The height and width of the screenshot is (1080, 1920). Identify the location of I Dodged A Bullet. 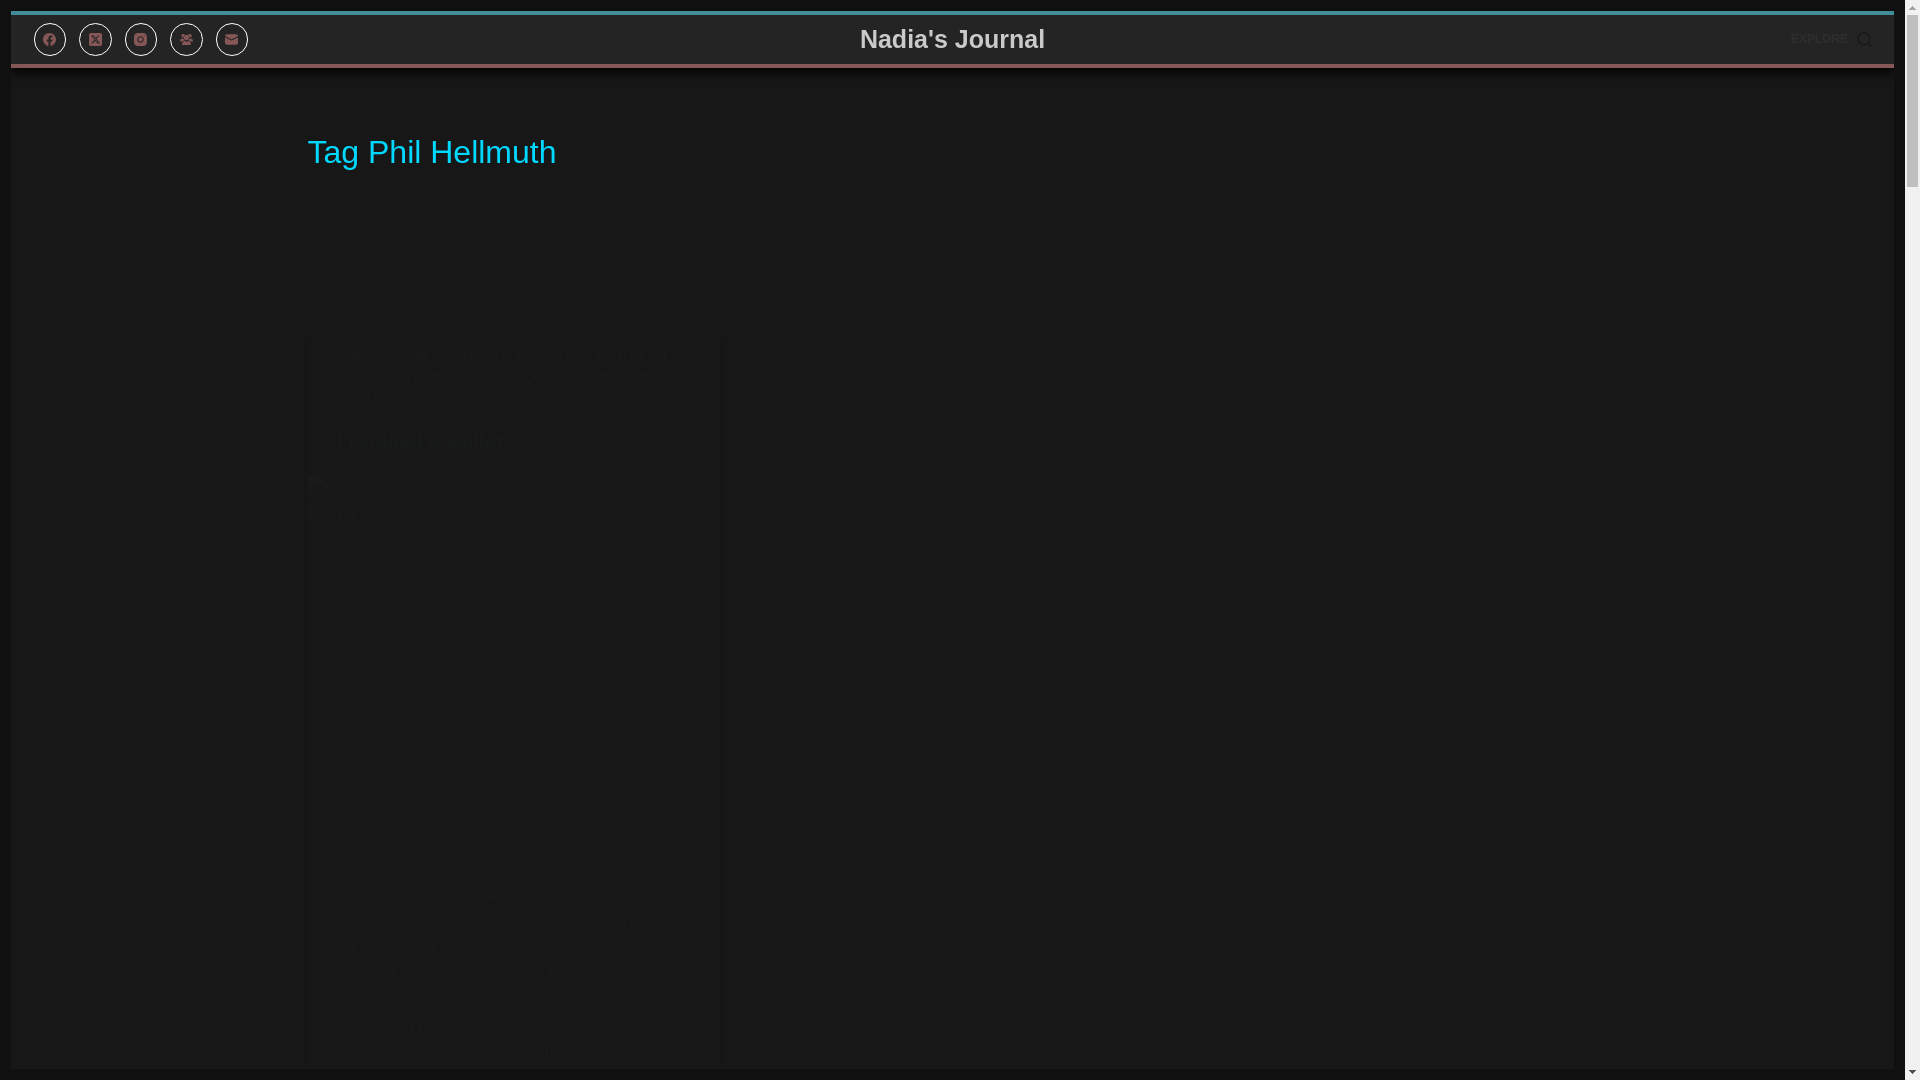
(420, 441).